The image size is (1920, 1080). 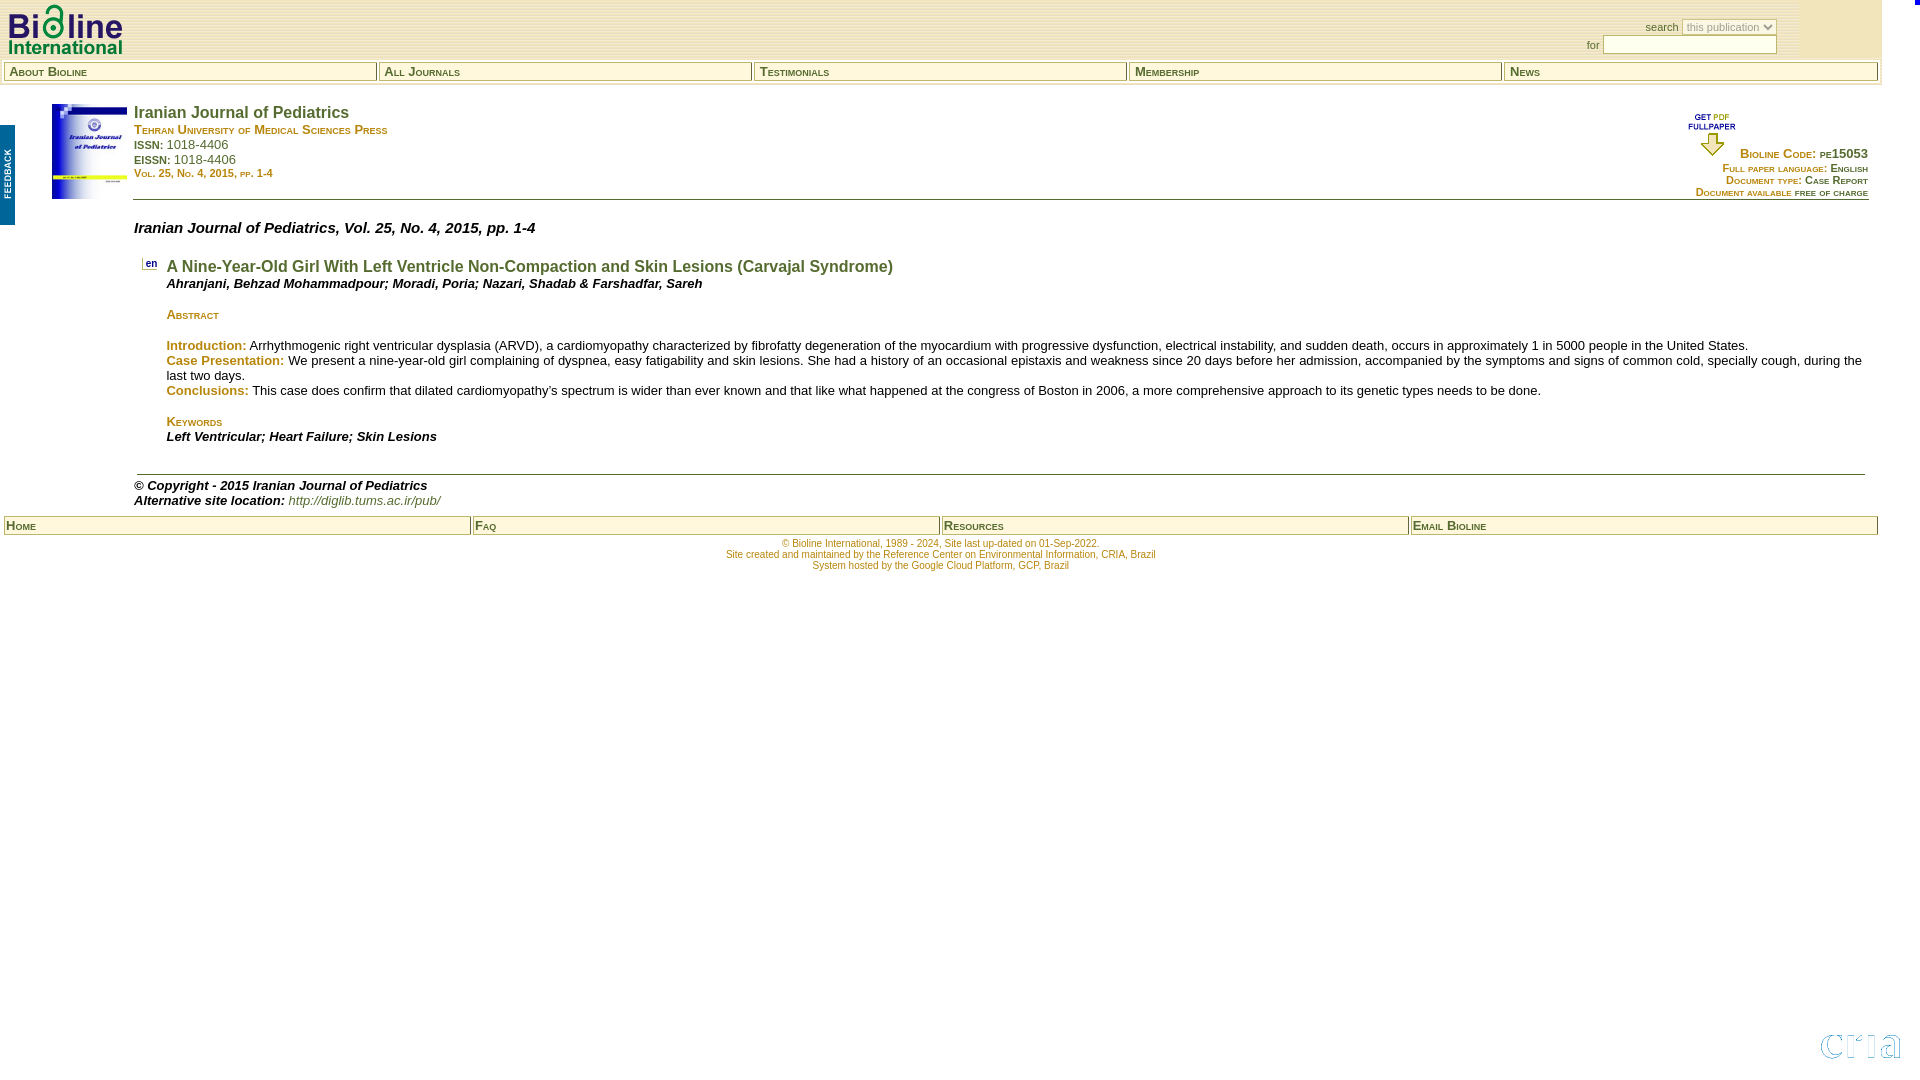 I want to click on Membership, so click(x=1166, y=70).